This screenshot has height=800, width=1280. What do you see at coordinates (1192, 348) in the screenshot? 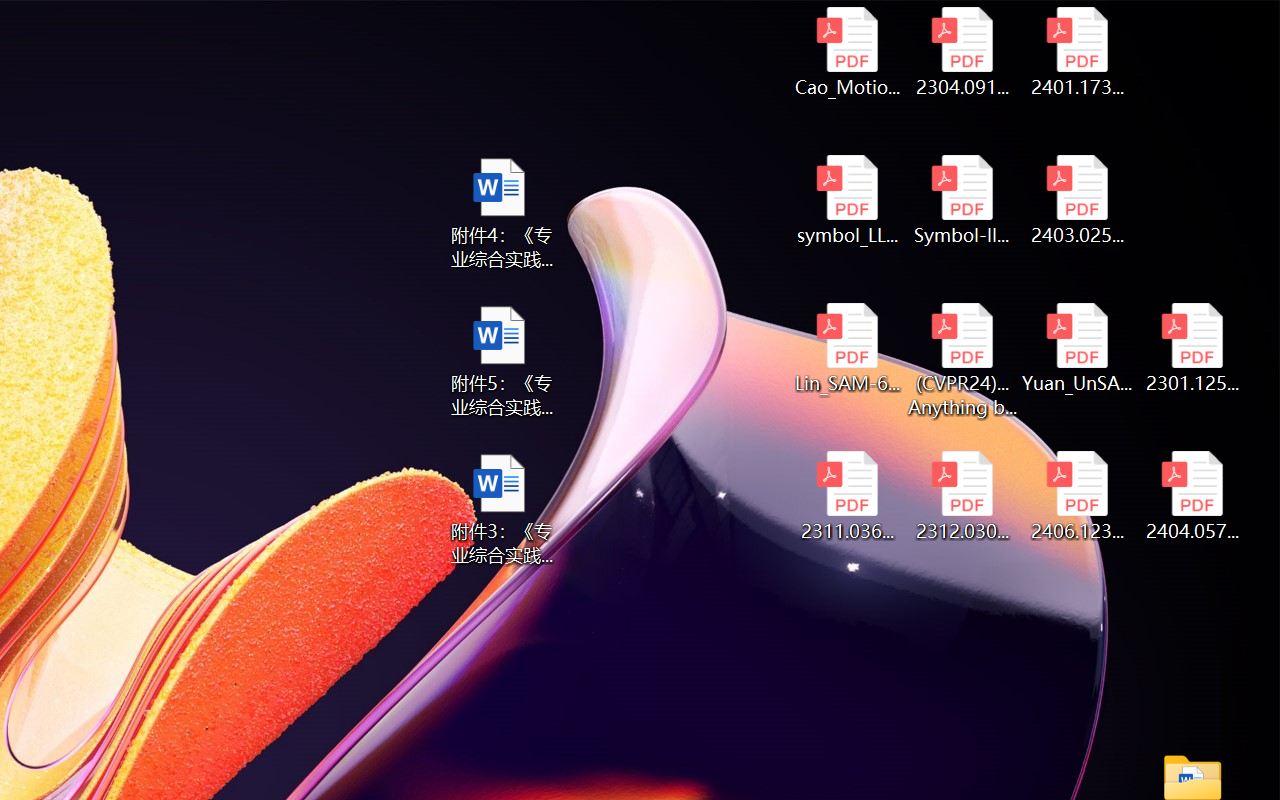
I see `2301.12597v3.pdf` at bounding box center [1192, 348].